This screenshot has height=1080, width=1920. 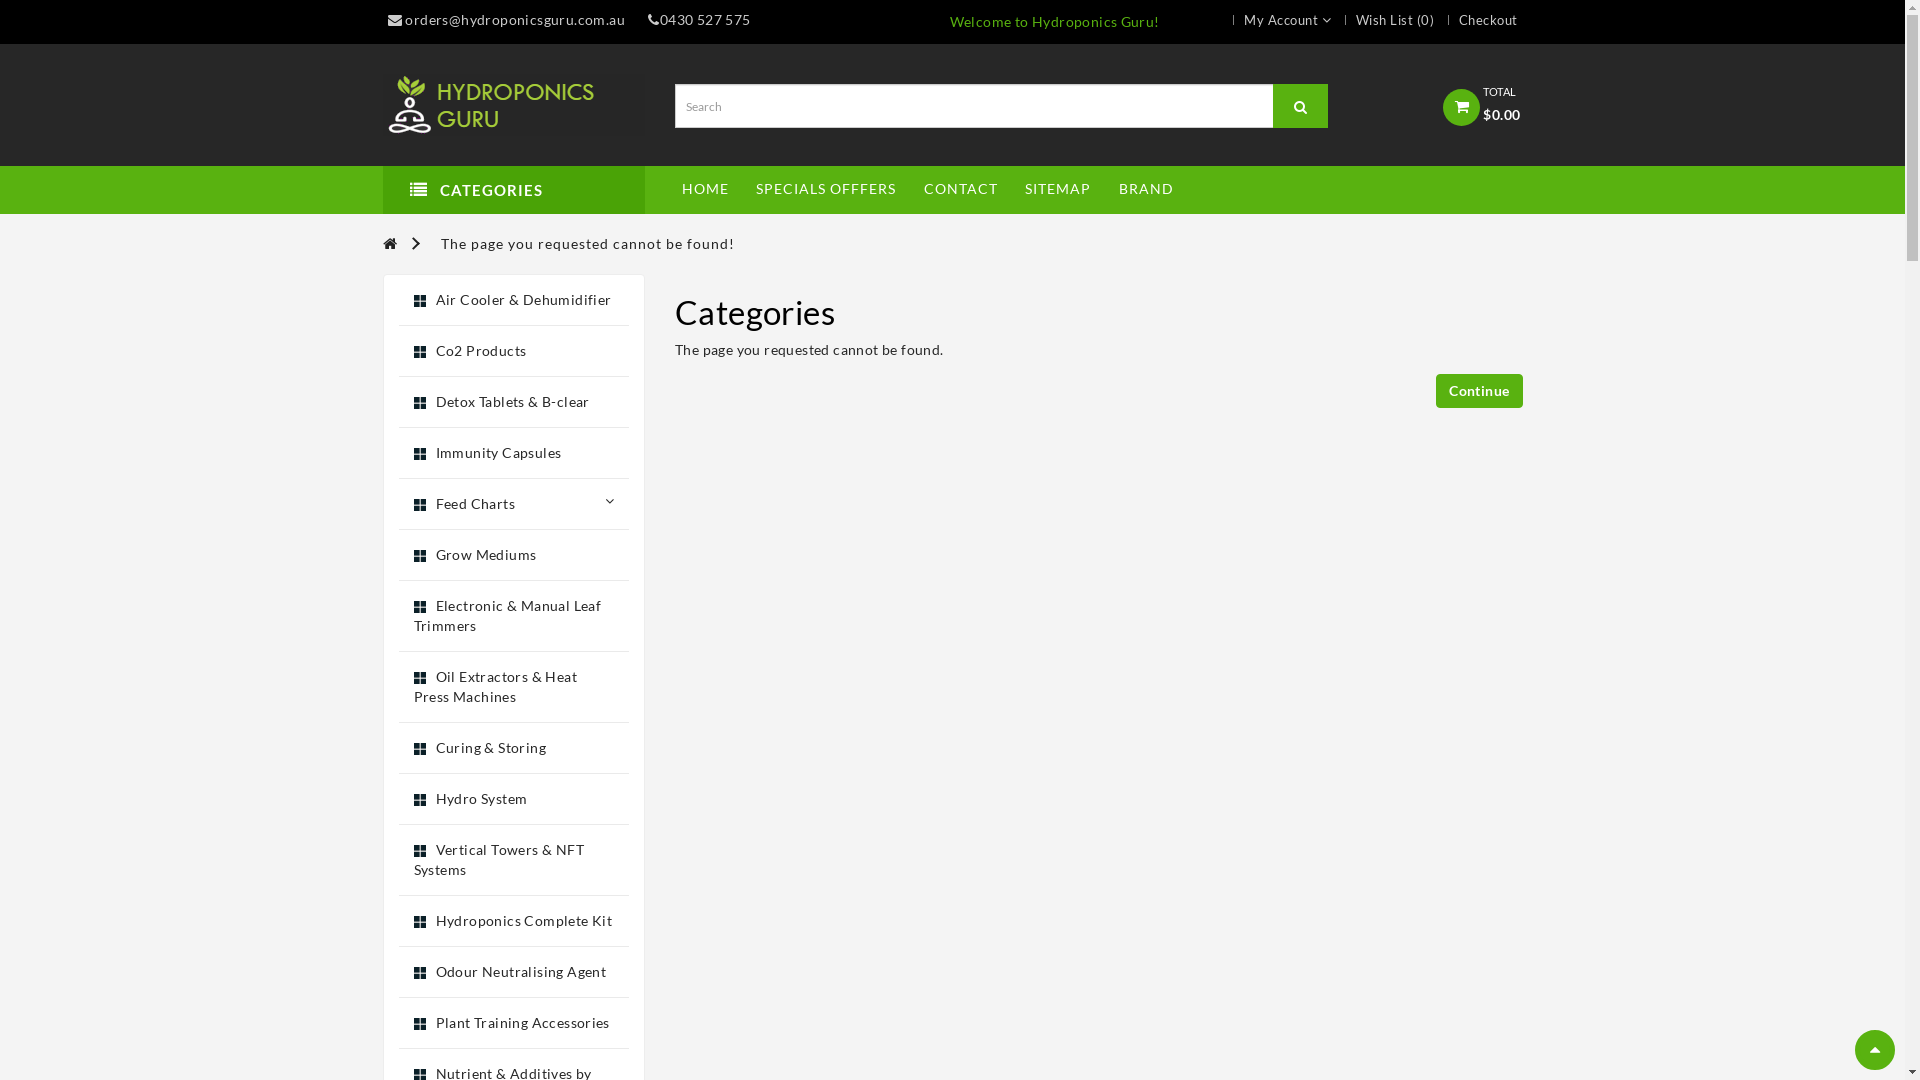 I want to click on HOME, so click(x=706, y=189).